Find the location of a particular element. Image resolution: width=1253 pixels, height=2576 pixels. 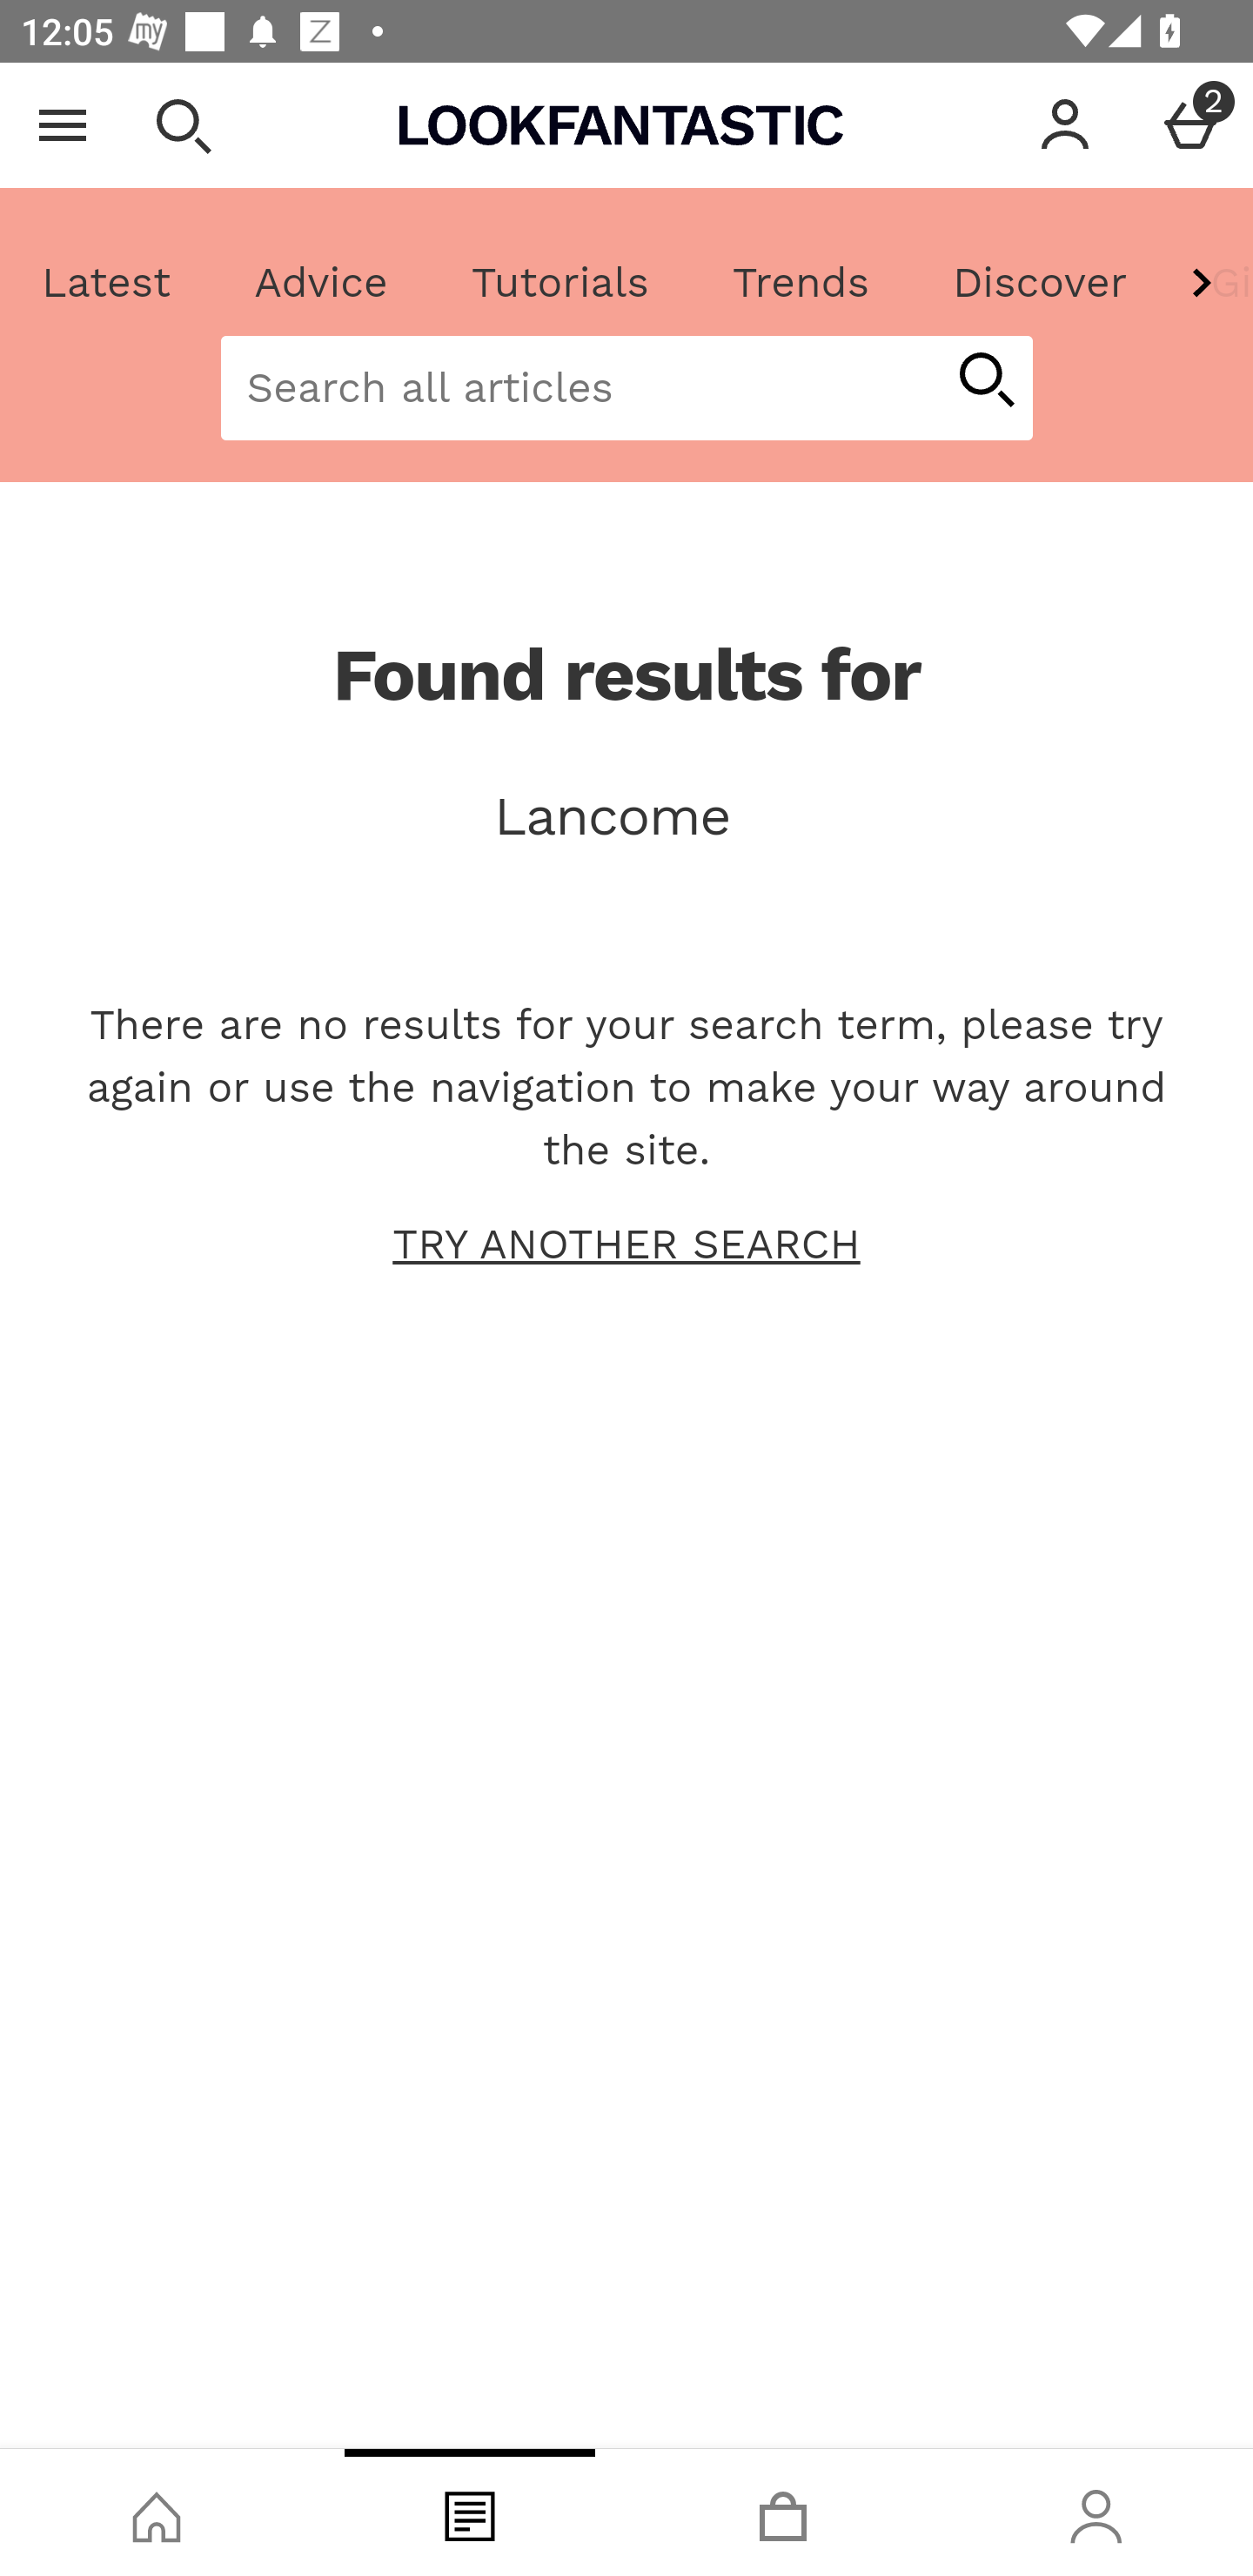

Advice is located at coordinates (321, 283).